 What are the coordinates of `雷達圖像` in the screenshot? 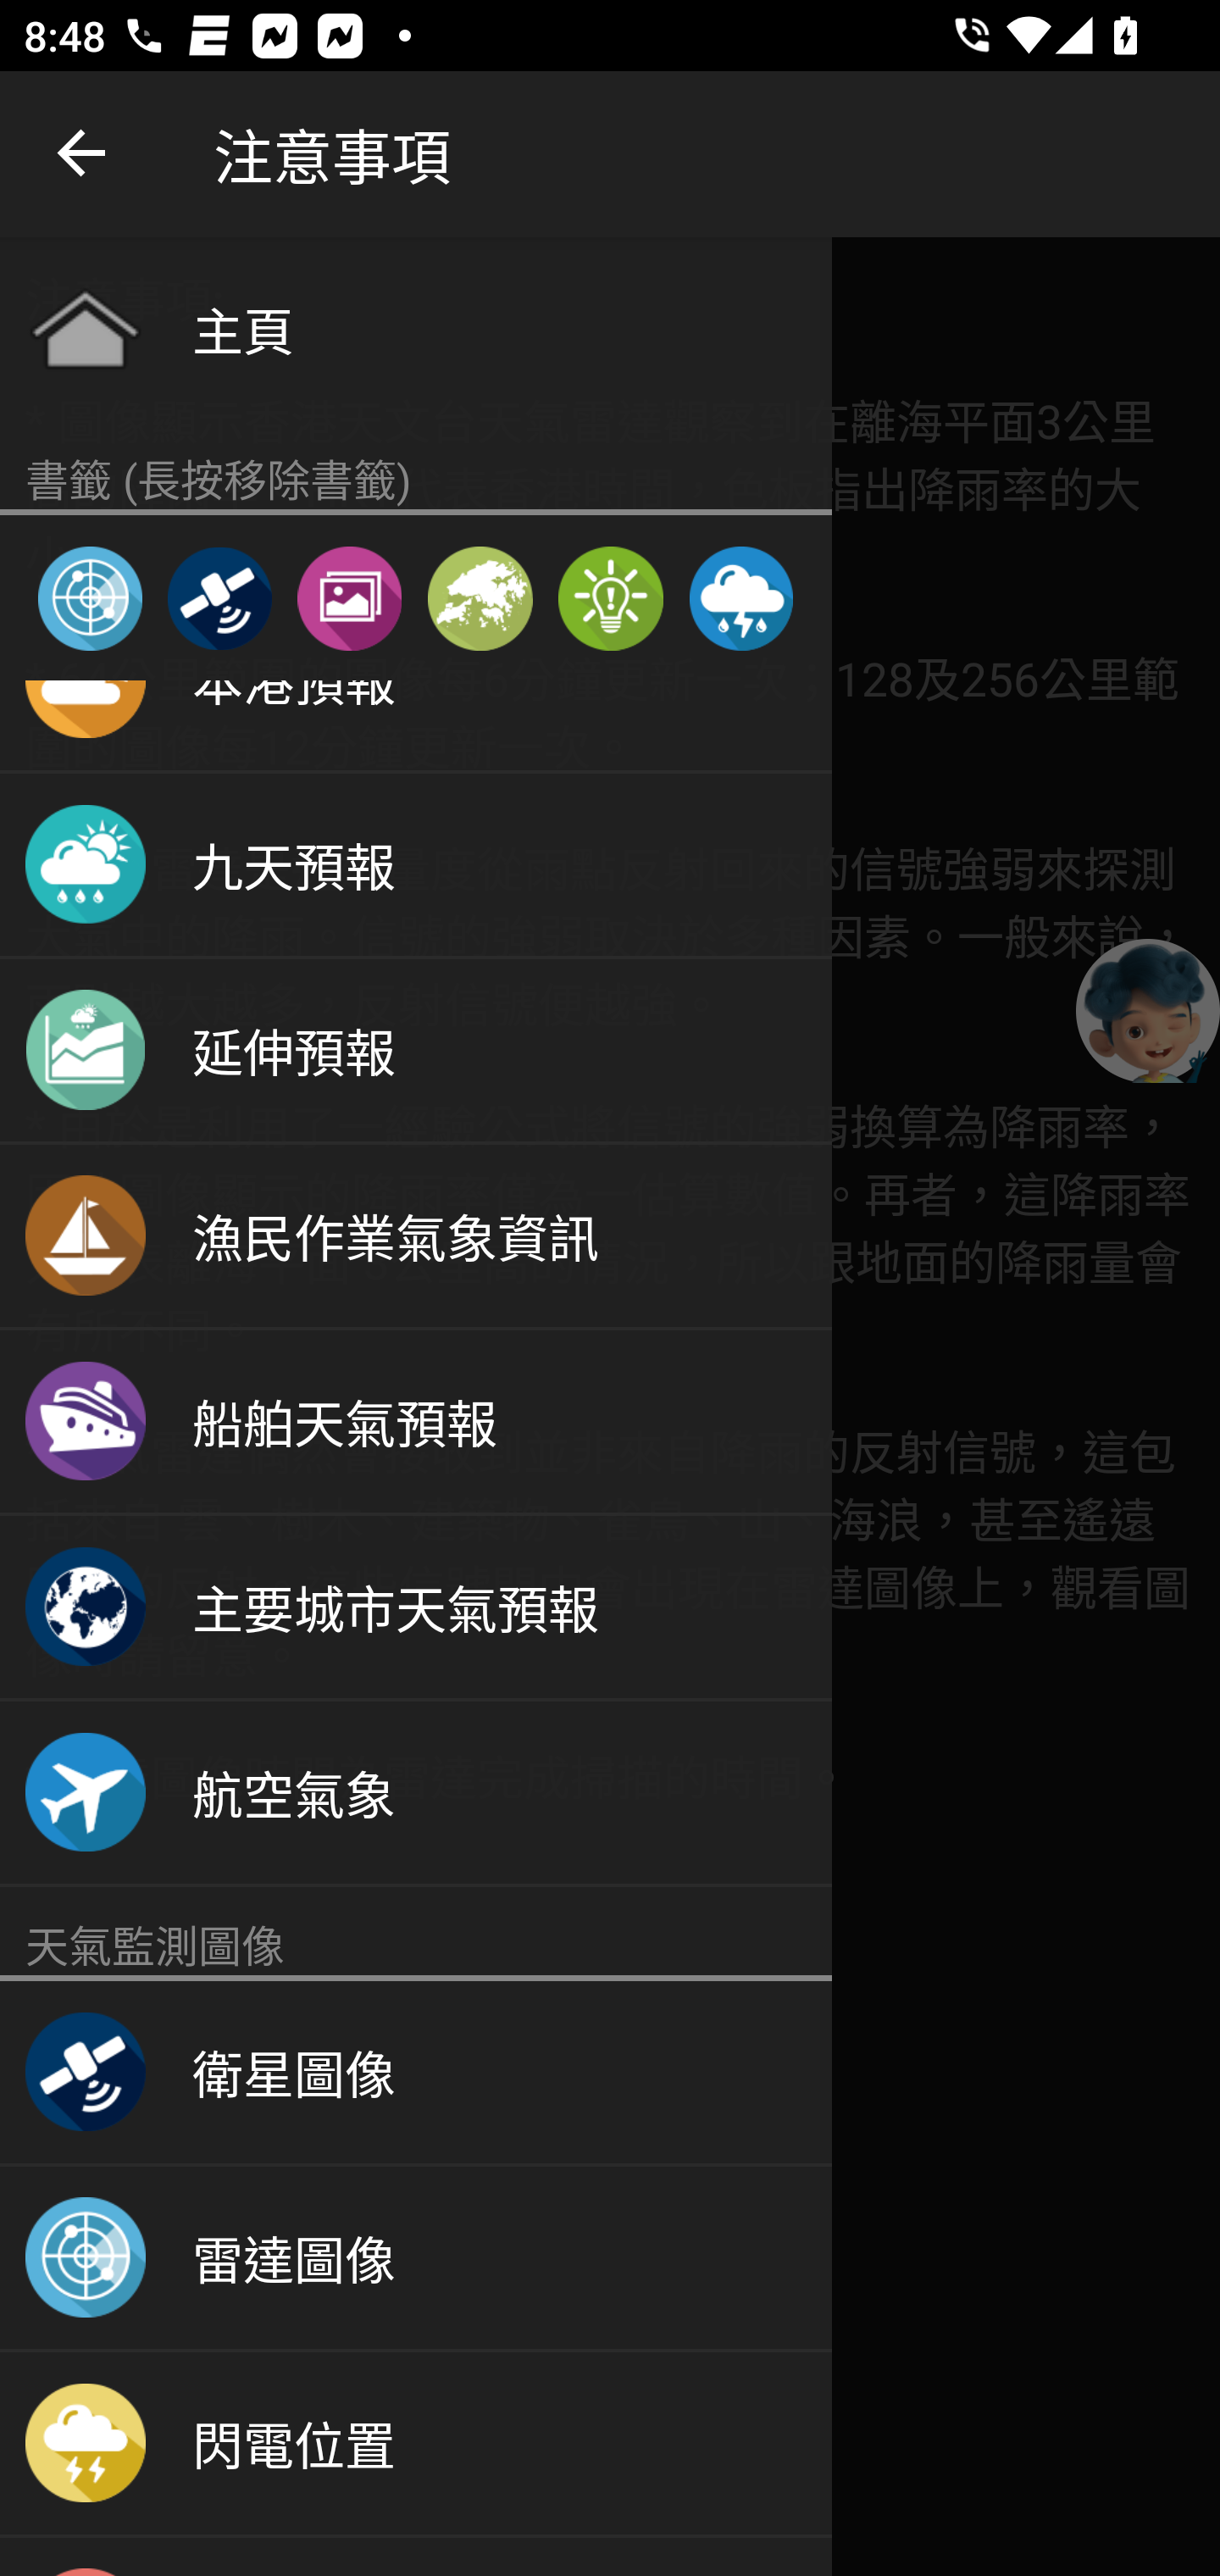 It's located at (90, 598).